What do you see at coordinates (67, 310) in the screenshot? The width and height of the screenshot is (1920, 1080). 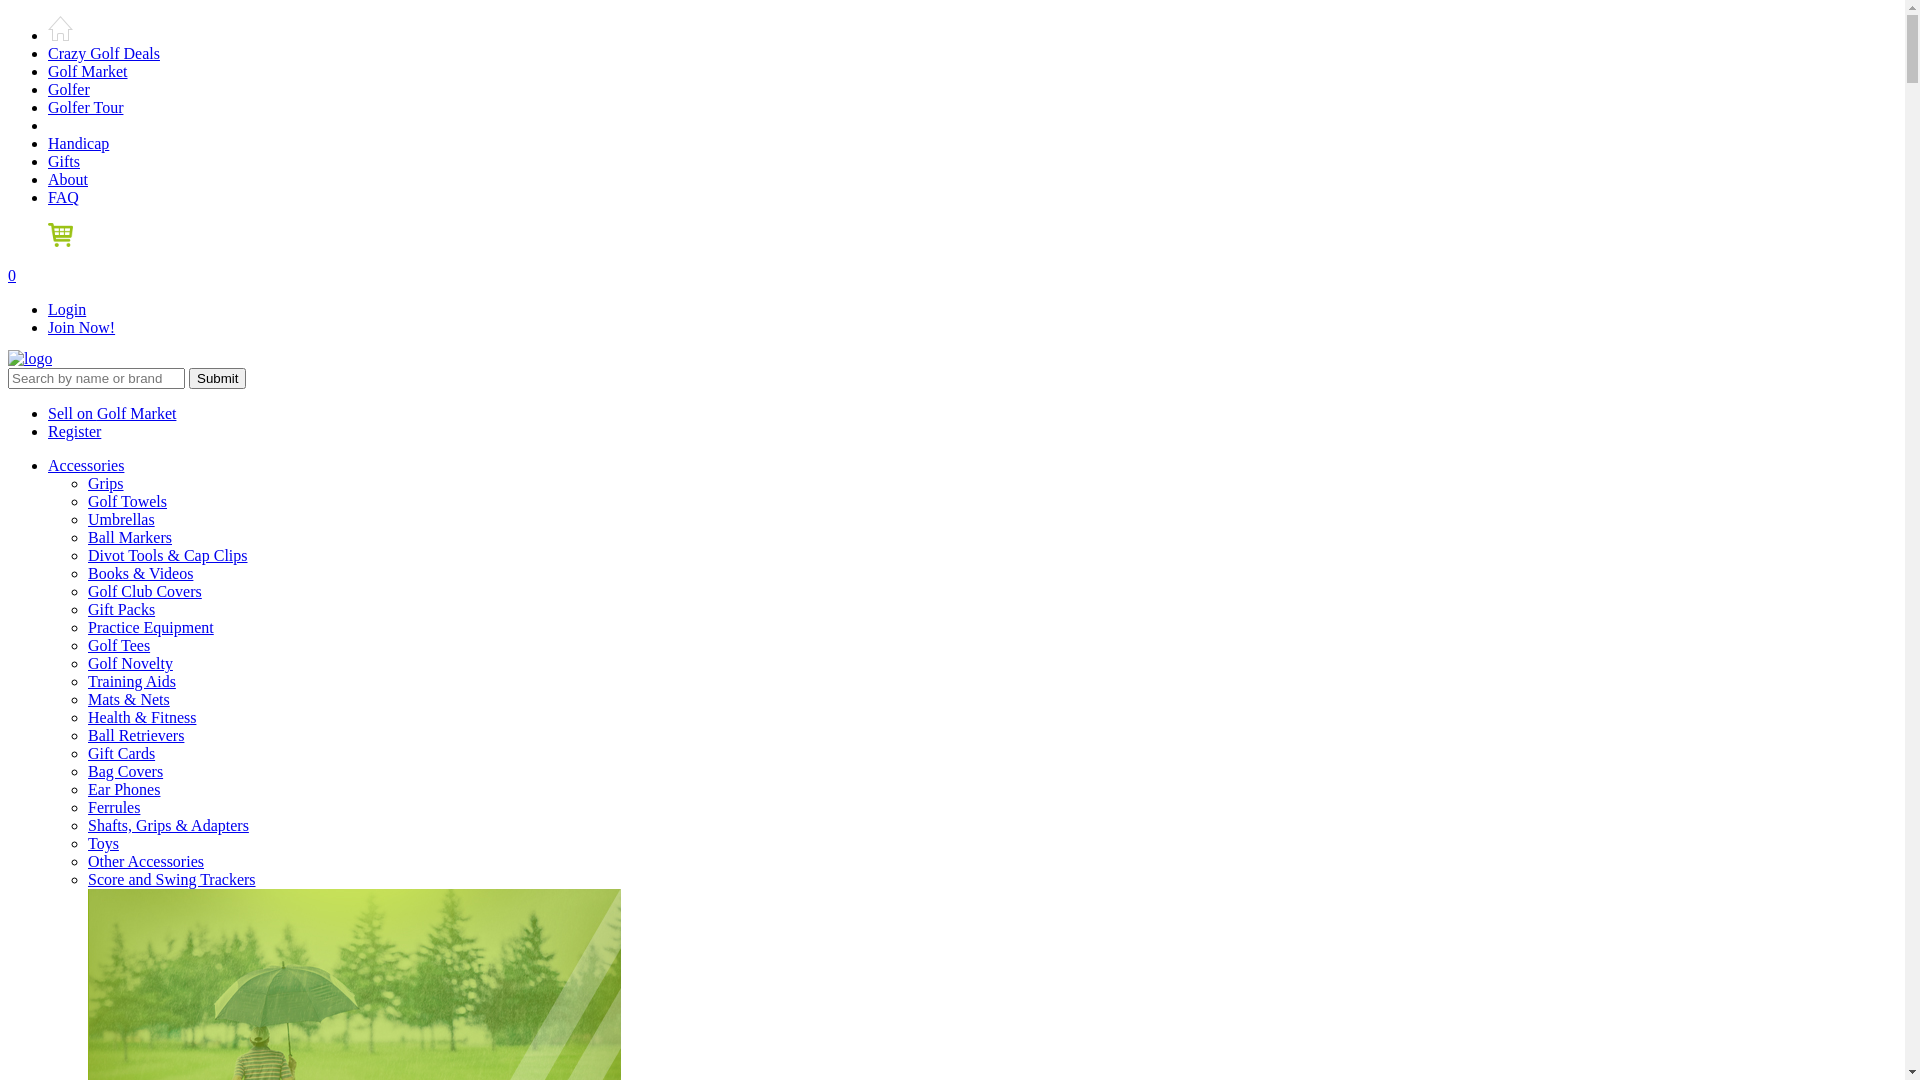 I see `Login` at bounding box center [67, 310].